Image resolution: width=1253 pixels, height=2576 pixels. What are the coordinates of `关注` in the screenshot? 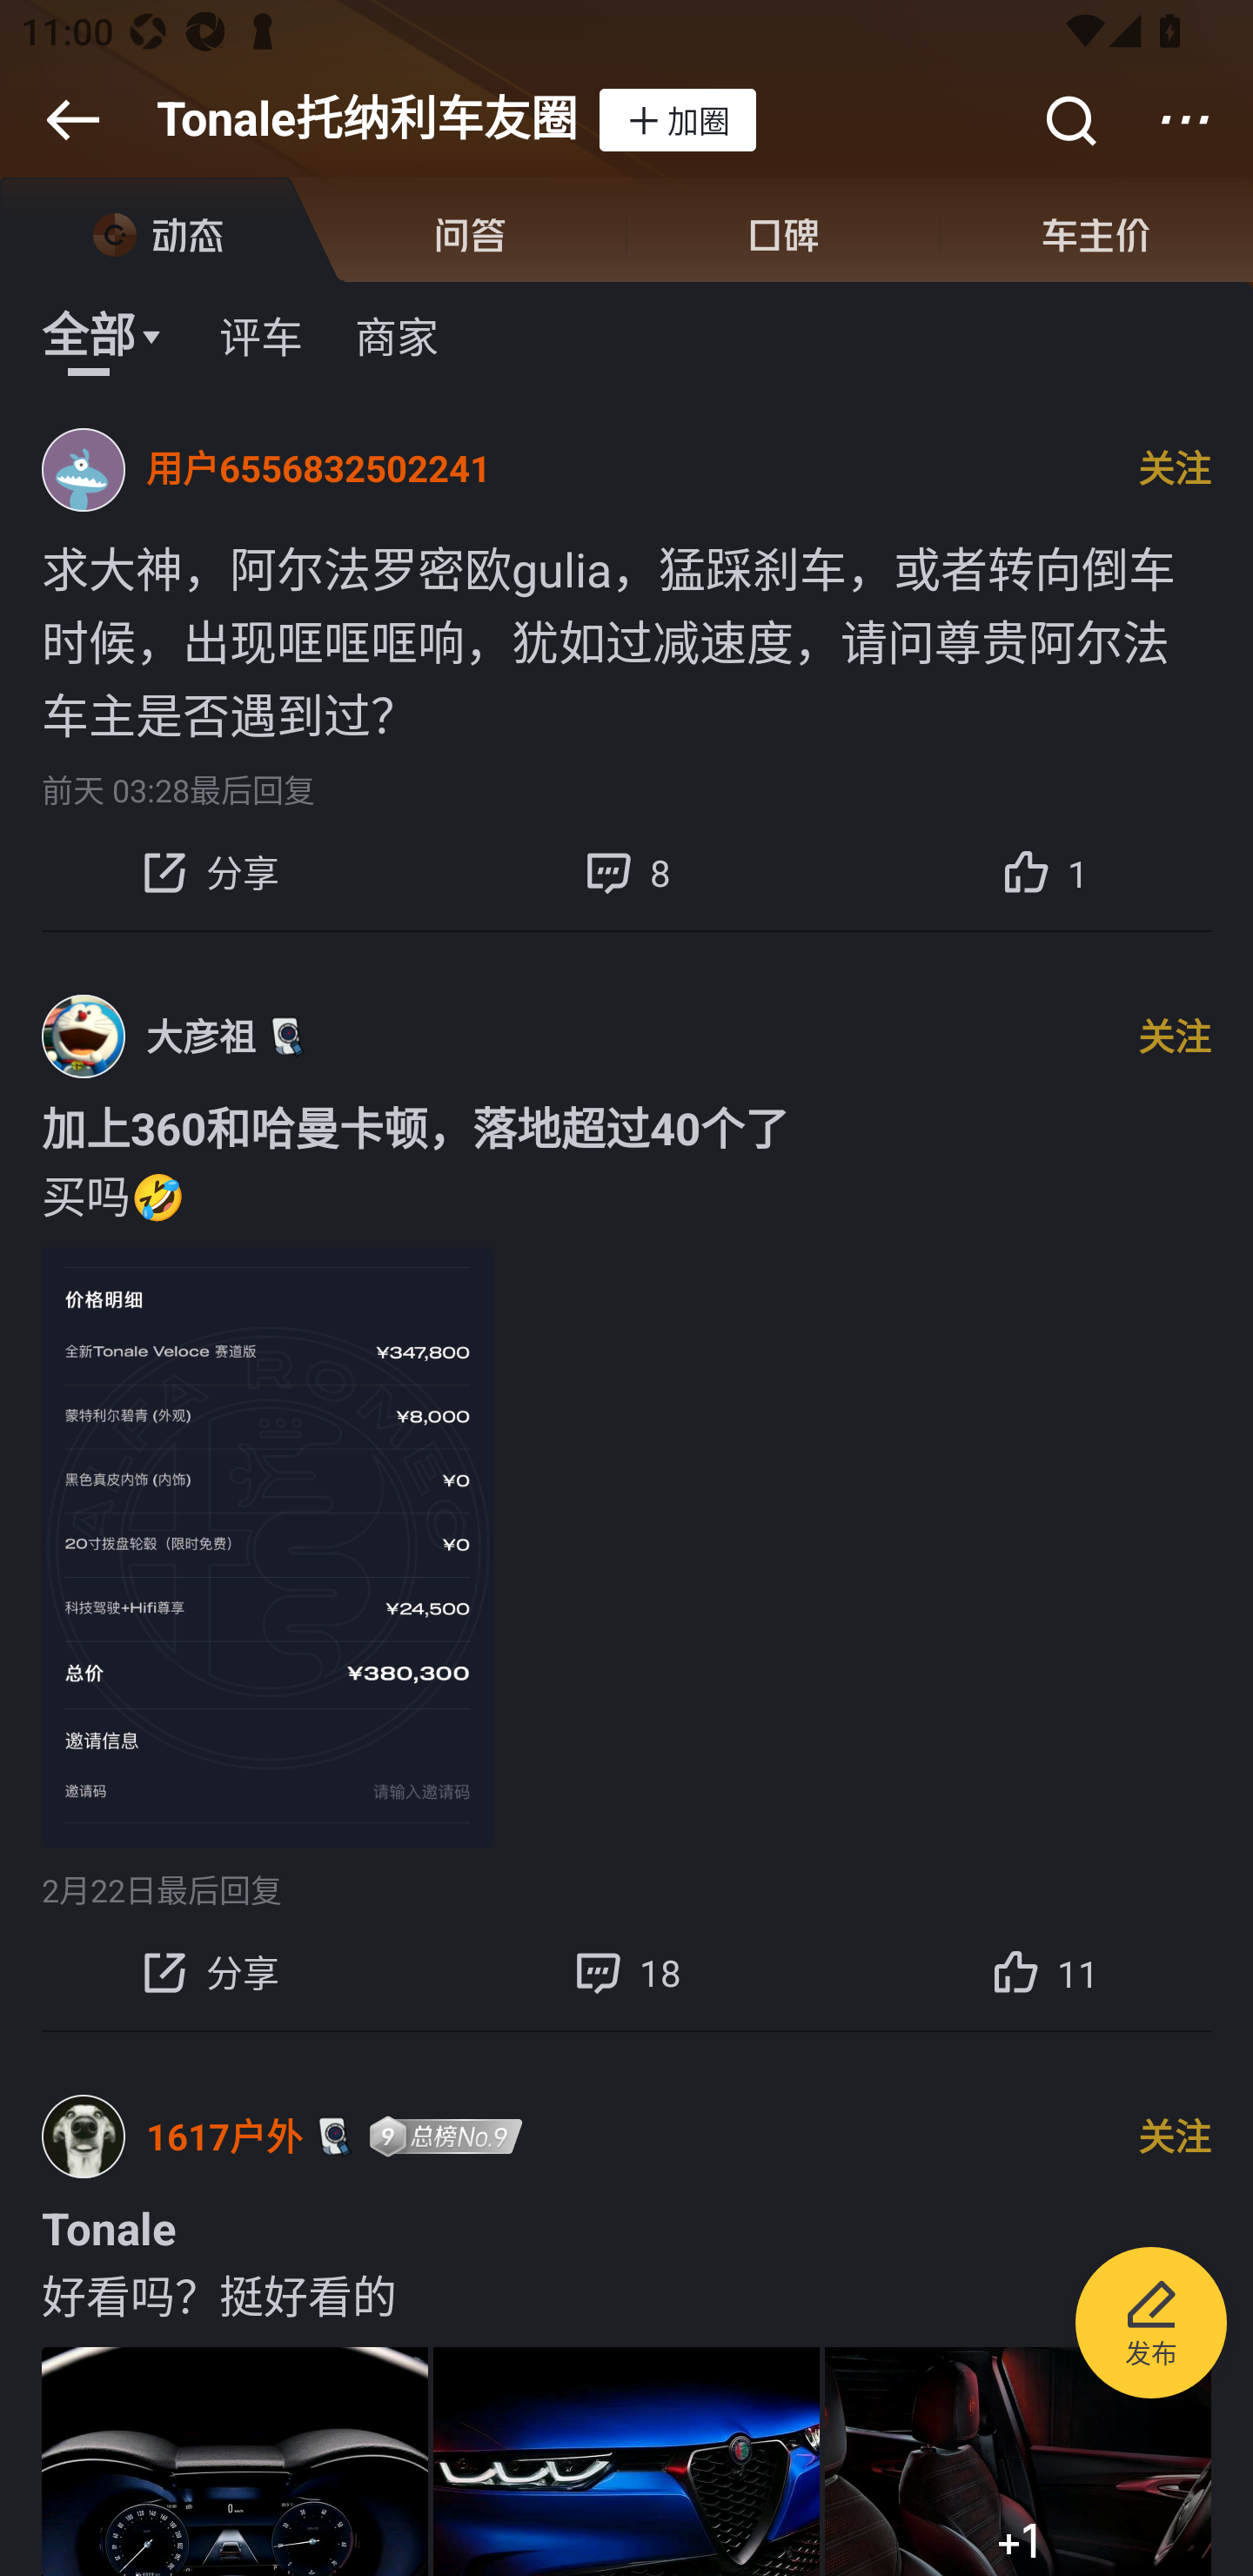 It's located at (1175, 1036).